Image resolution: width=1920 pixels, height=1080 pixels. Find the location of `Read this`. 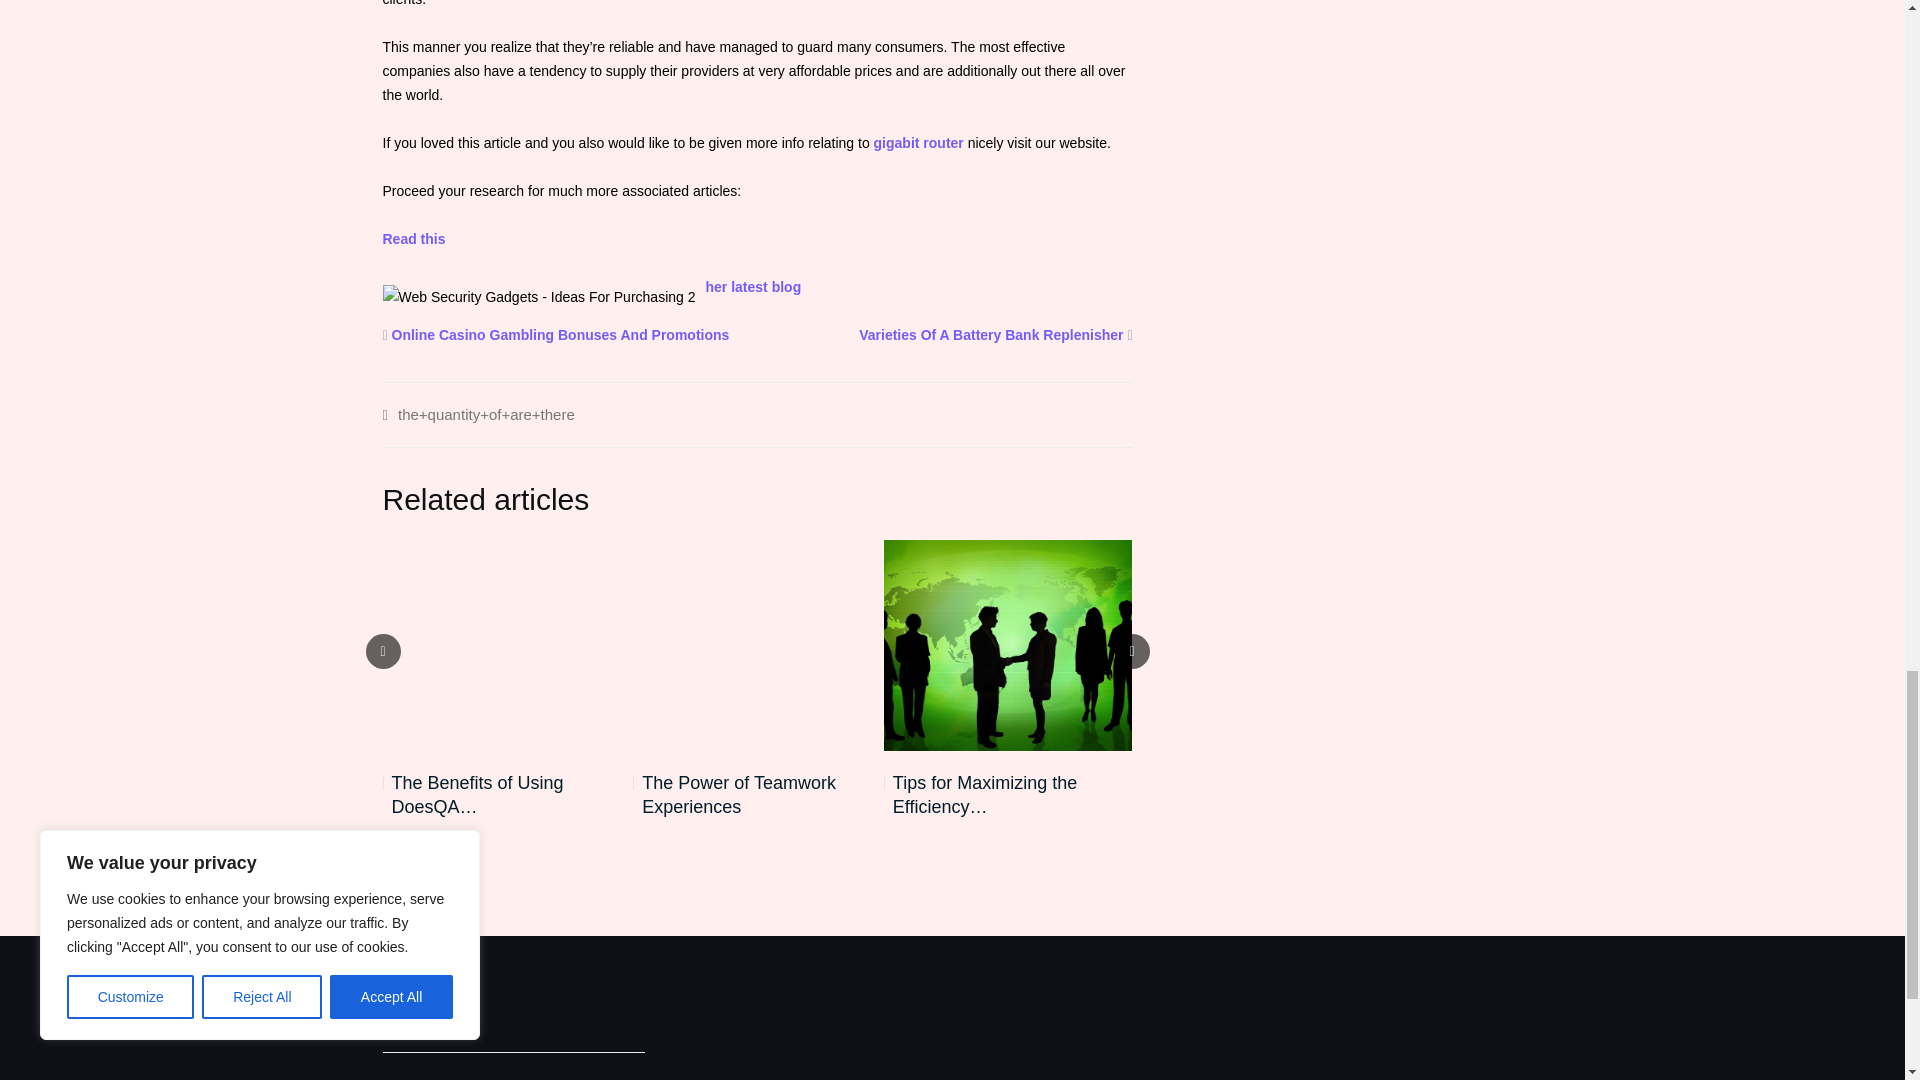

Read this is located at coordinates (414, 238).